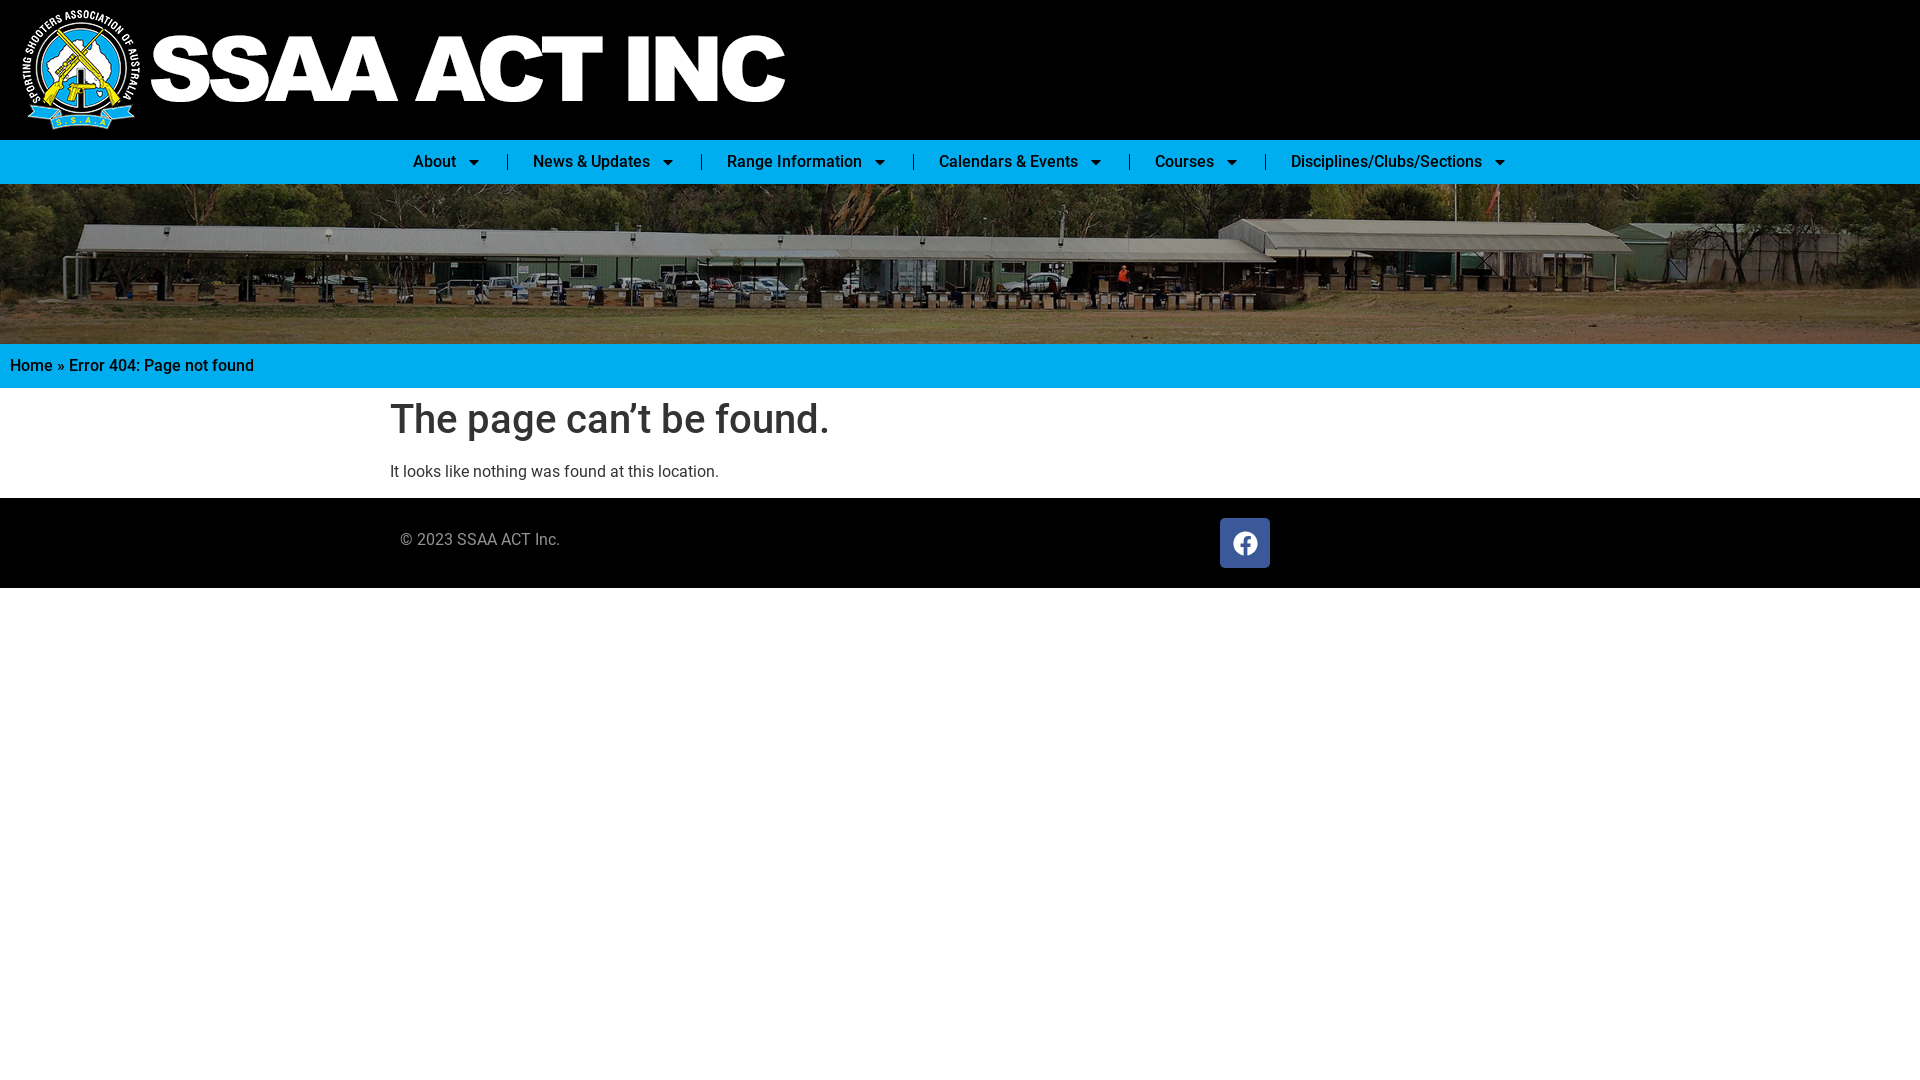  I want to click on About, so click(446, 162).